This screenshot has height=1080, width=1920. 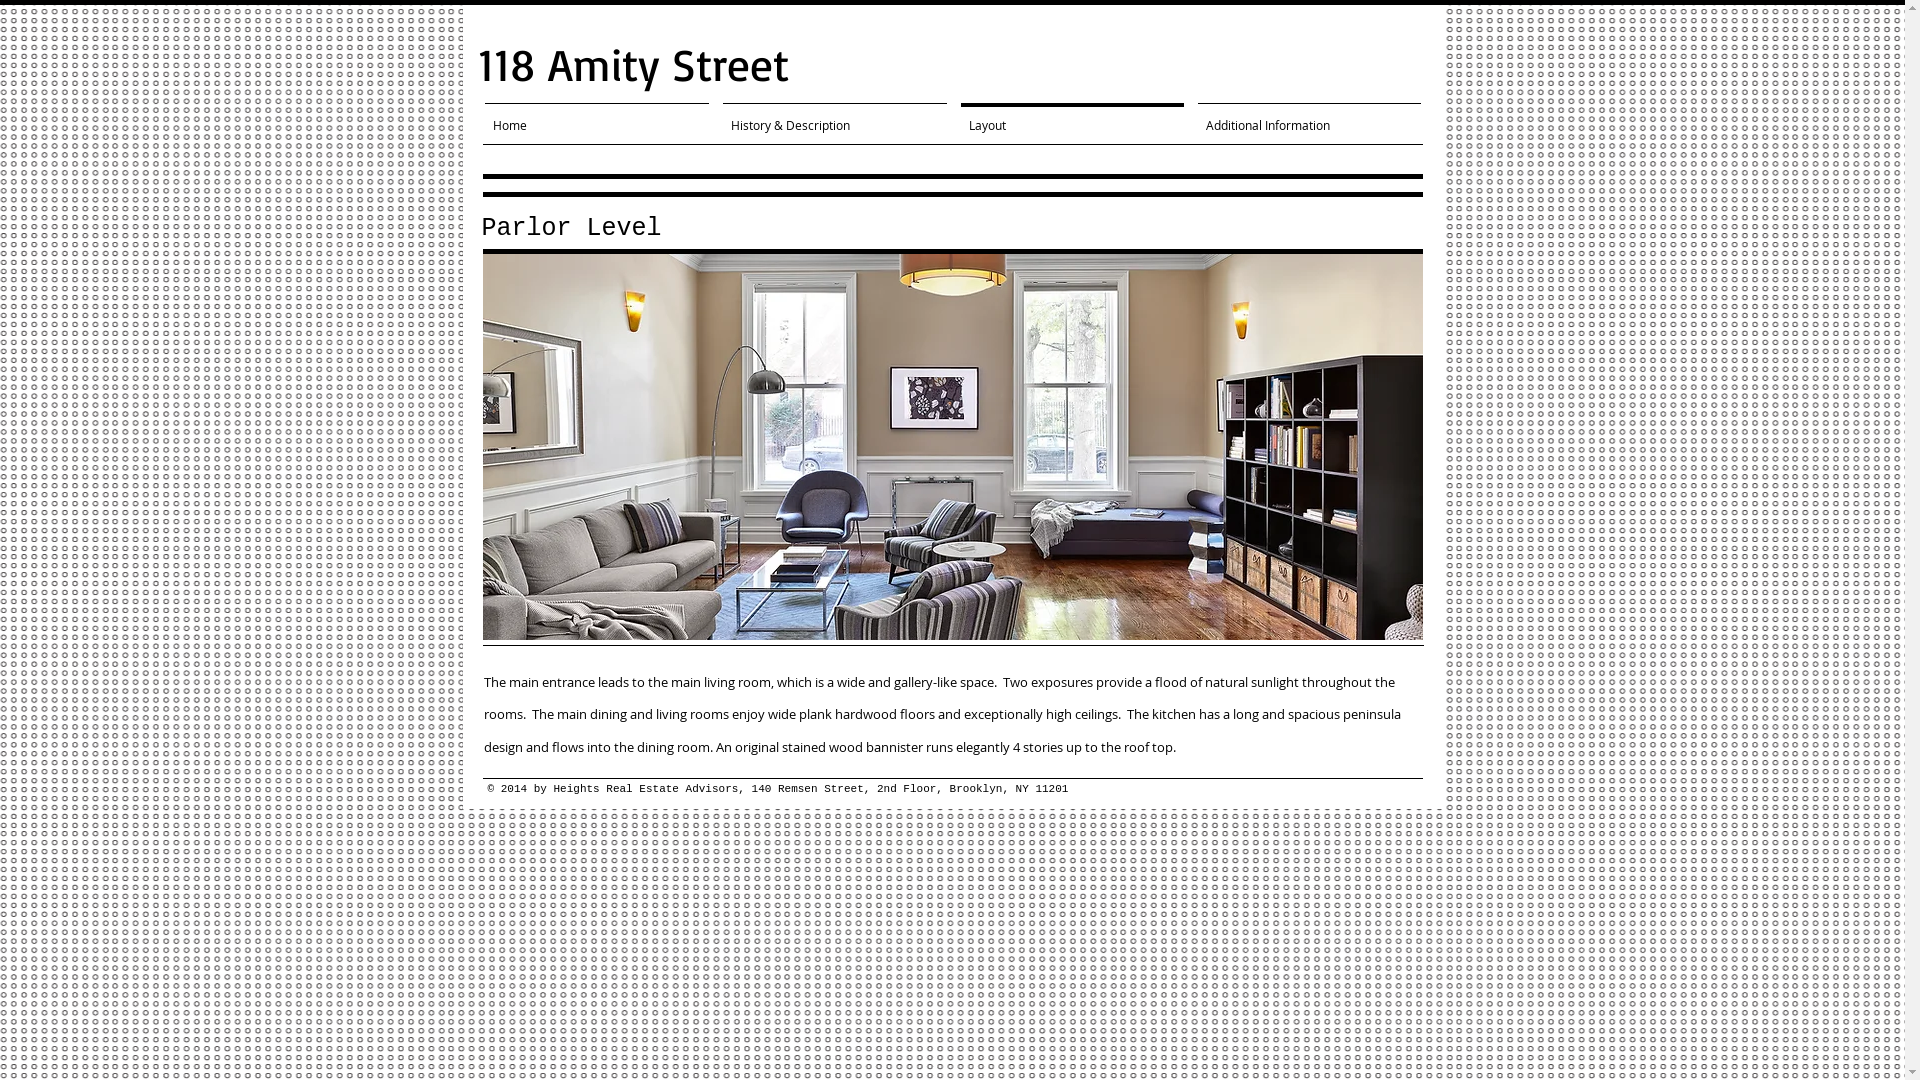 I want to click on Home, so click(x=597, y=116).